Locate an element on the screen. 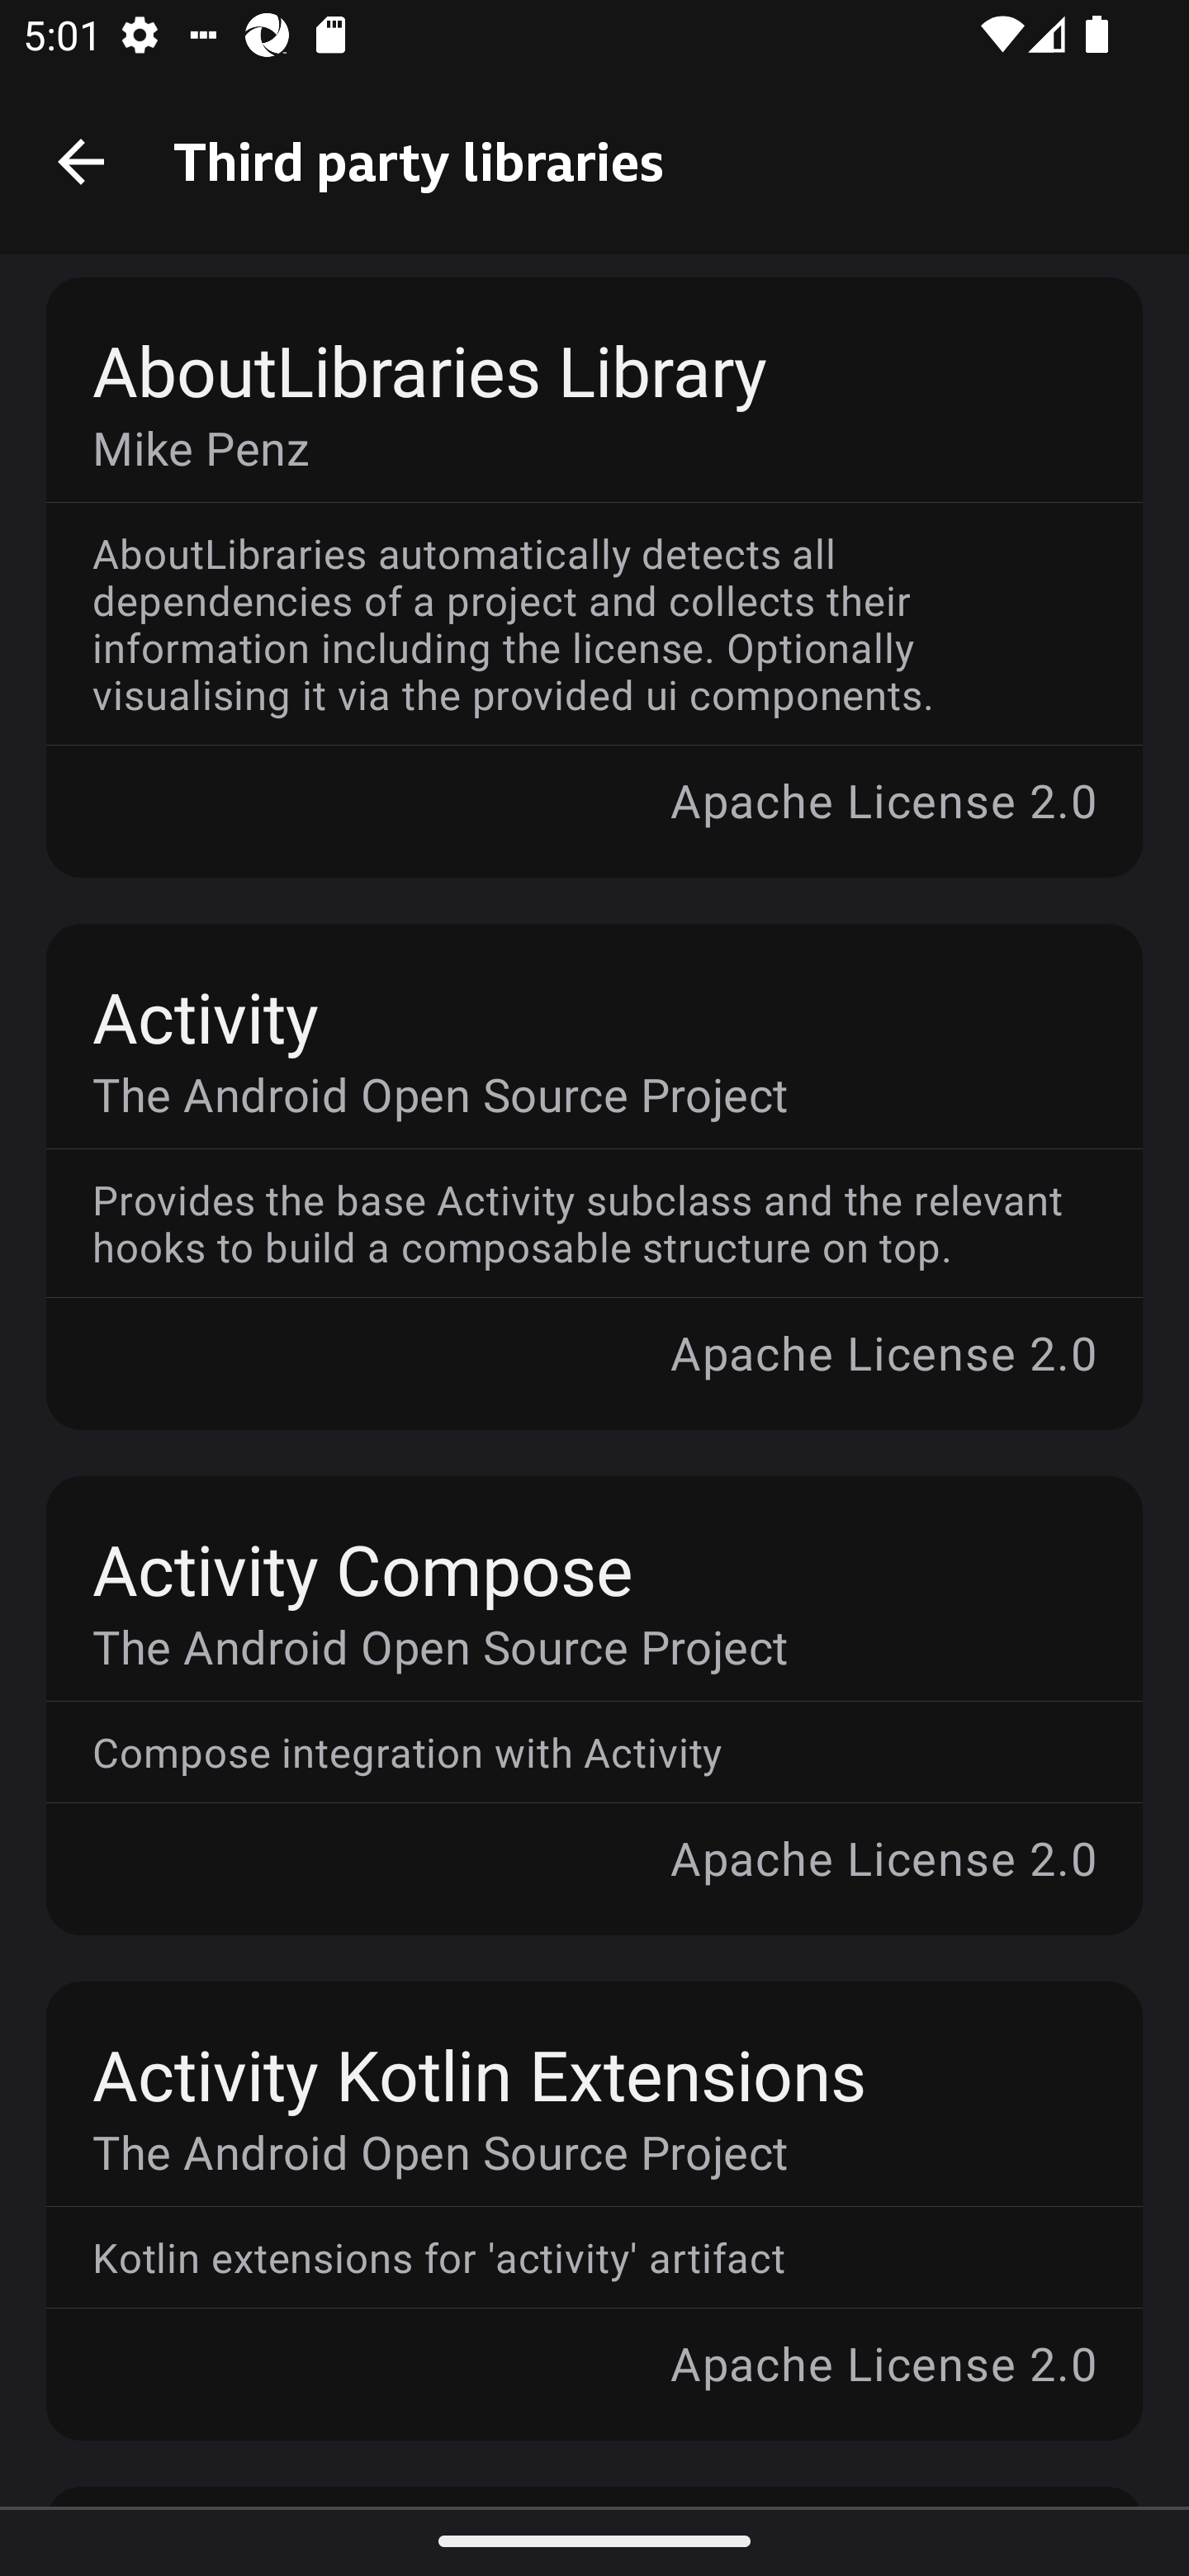 The image size is (1189, 2576). The Android Open Source Project is located at coordinates (571, 1646).